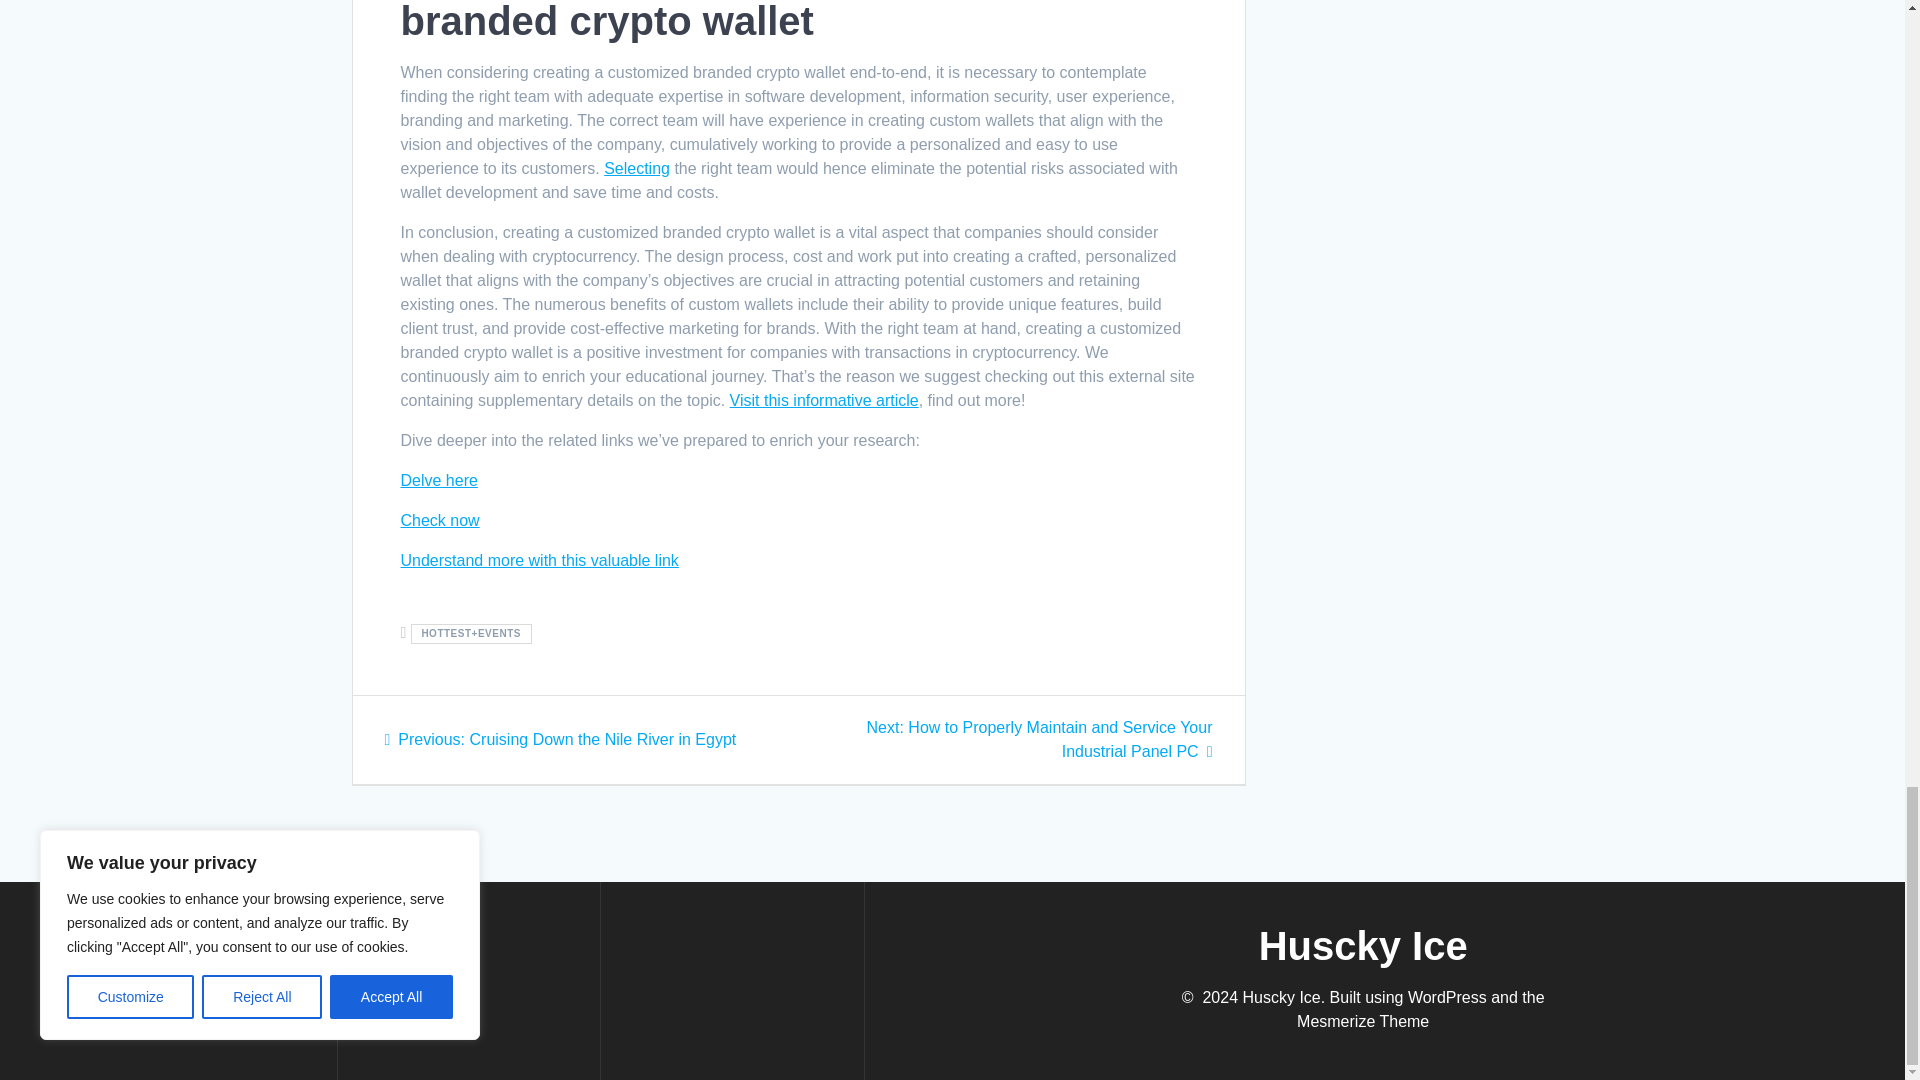  Describe the element at coordinates (438, 520) in the screenshot. I see `Check now` at that location.